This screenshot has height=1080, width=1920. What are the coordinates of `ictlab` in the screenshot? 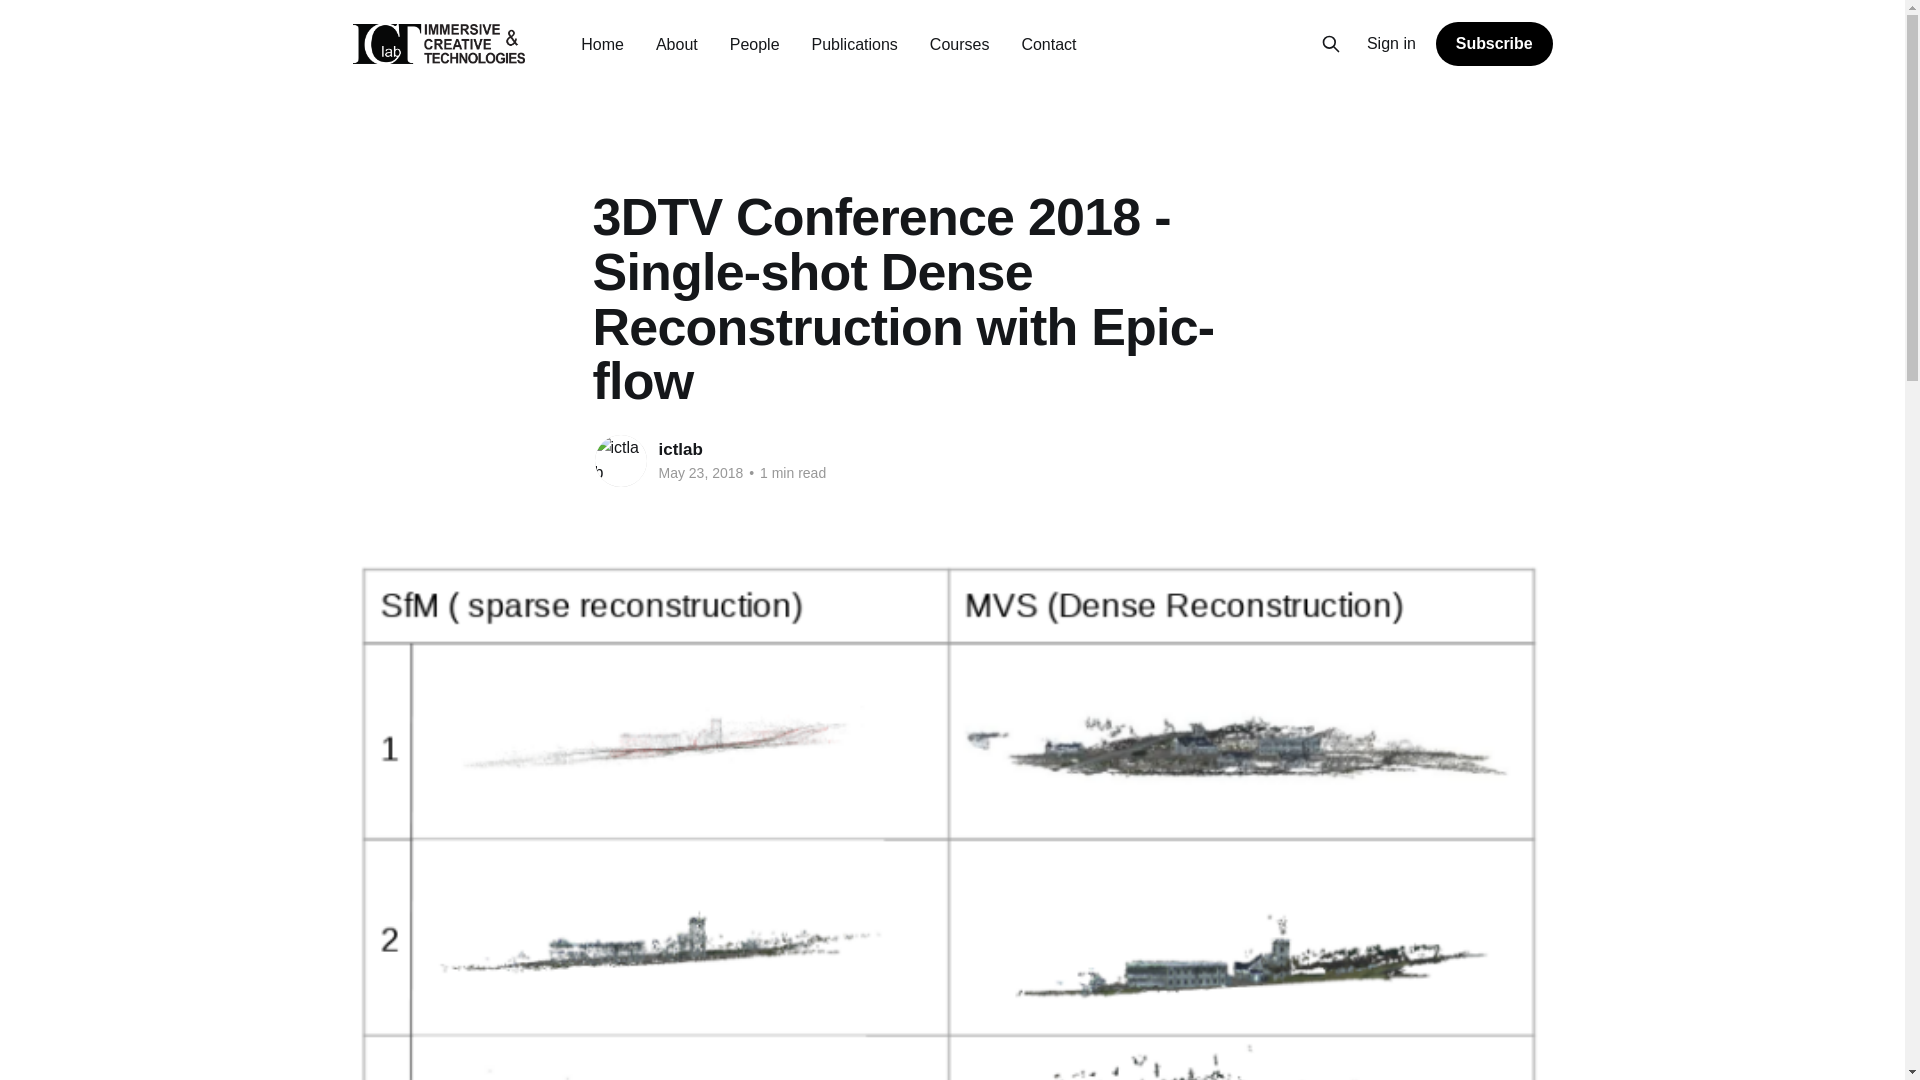 It's located at (680, 449).